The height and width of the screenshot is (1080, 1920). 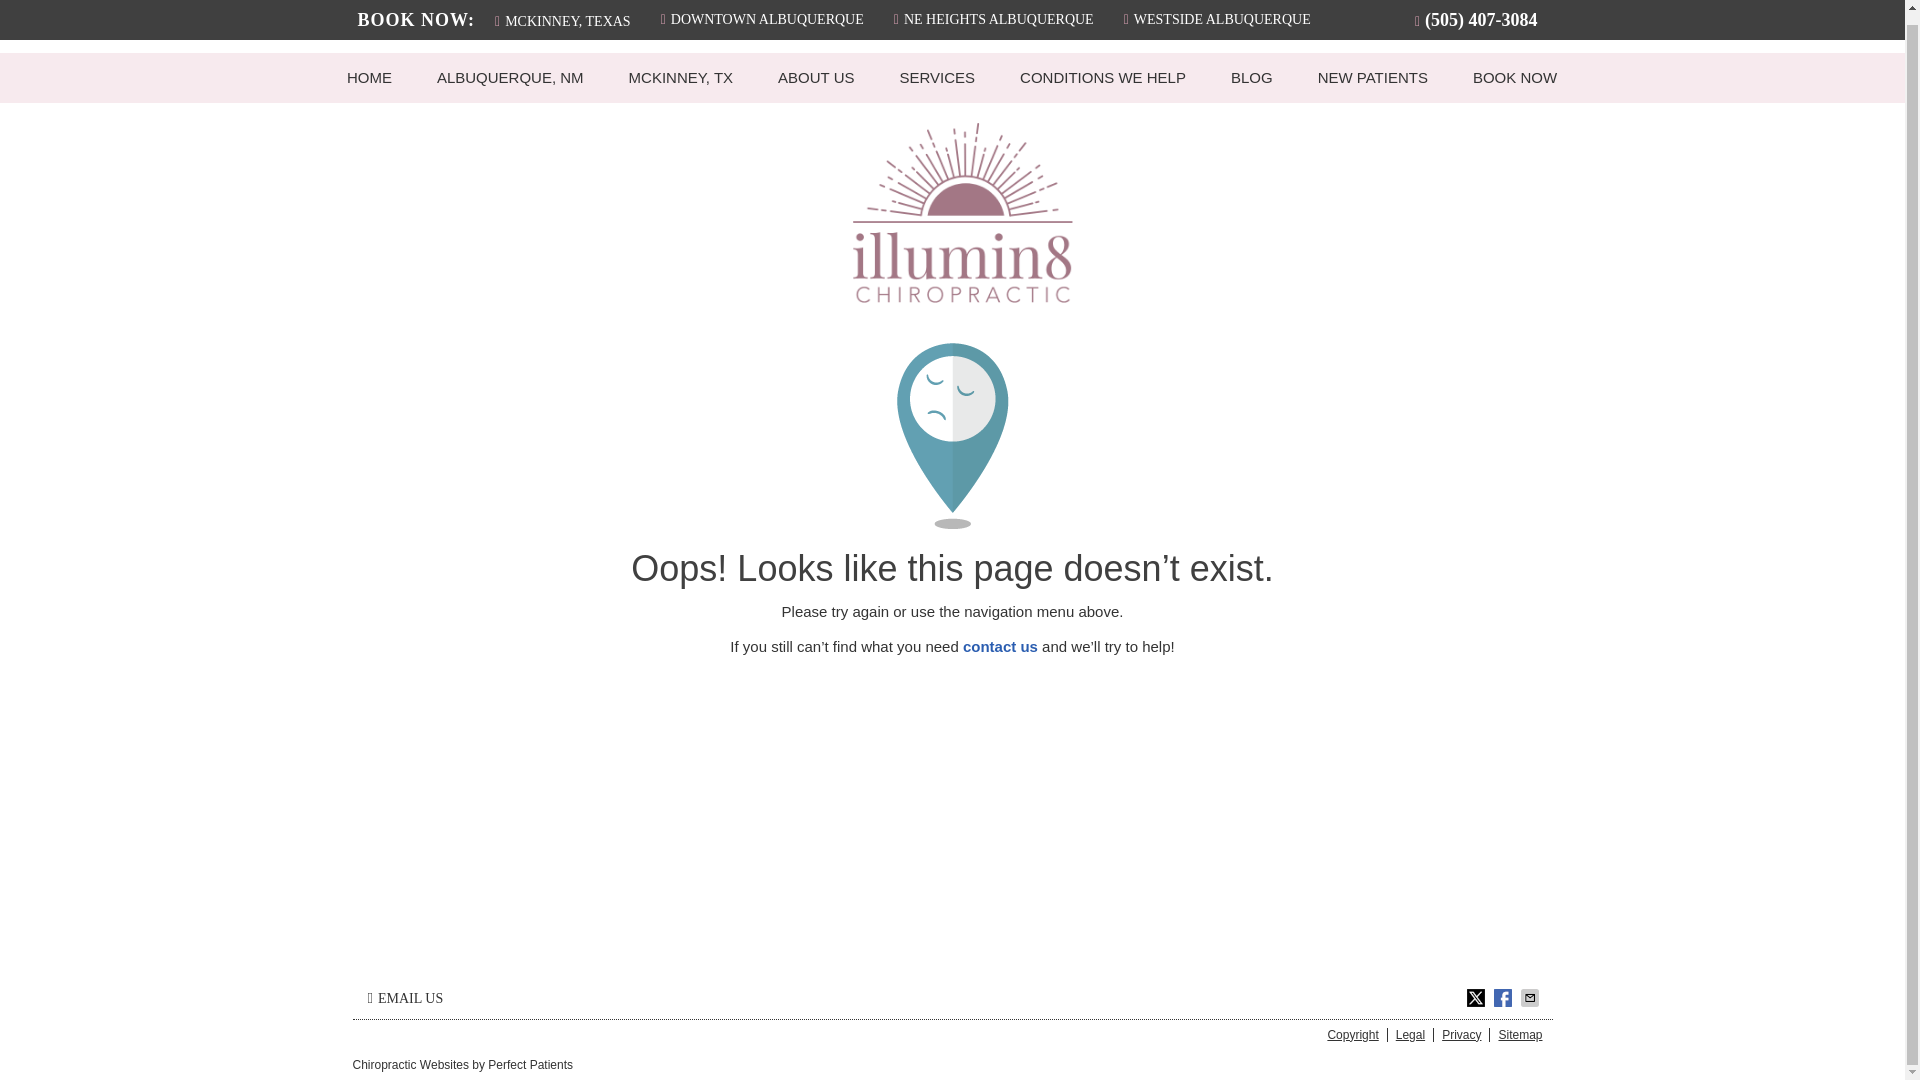 I want to click on MCKINNEY, TEXAS, so click(x=563, y=12).